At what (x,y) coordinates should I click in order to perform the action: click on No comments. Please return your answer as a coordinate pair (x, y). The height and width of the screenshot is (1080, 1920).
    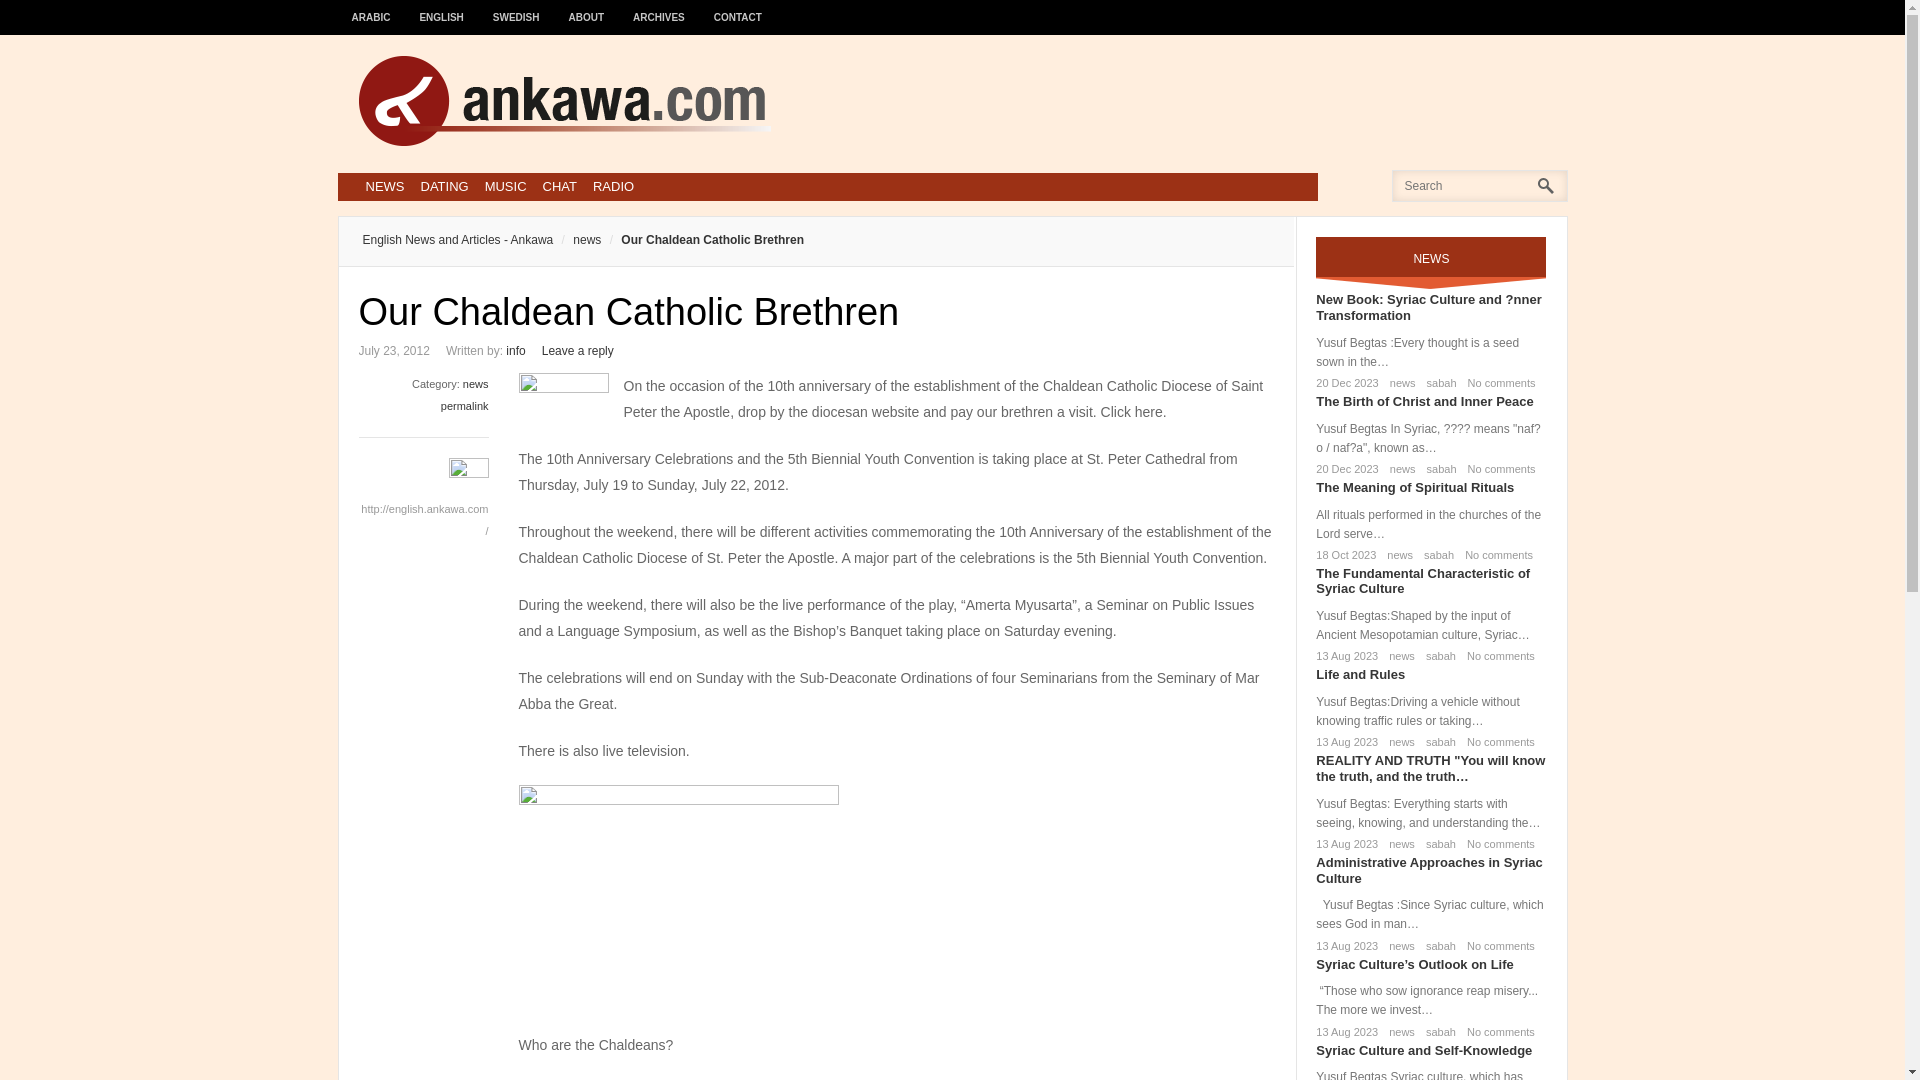
    Looking at the image, I should click on (1494, 554).